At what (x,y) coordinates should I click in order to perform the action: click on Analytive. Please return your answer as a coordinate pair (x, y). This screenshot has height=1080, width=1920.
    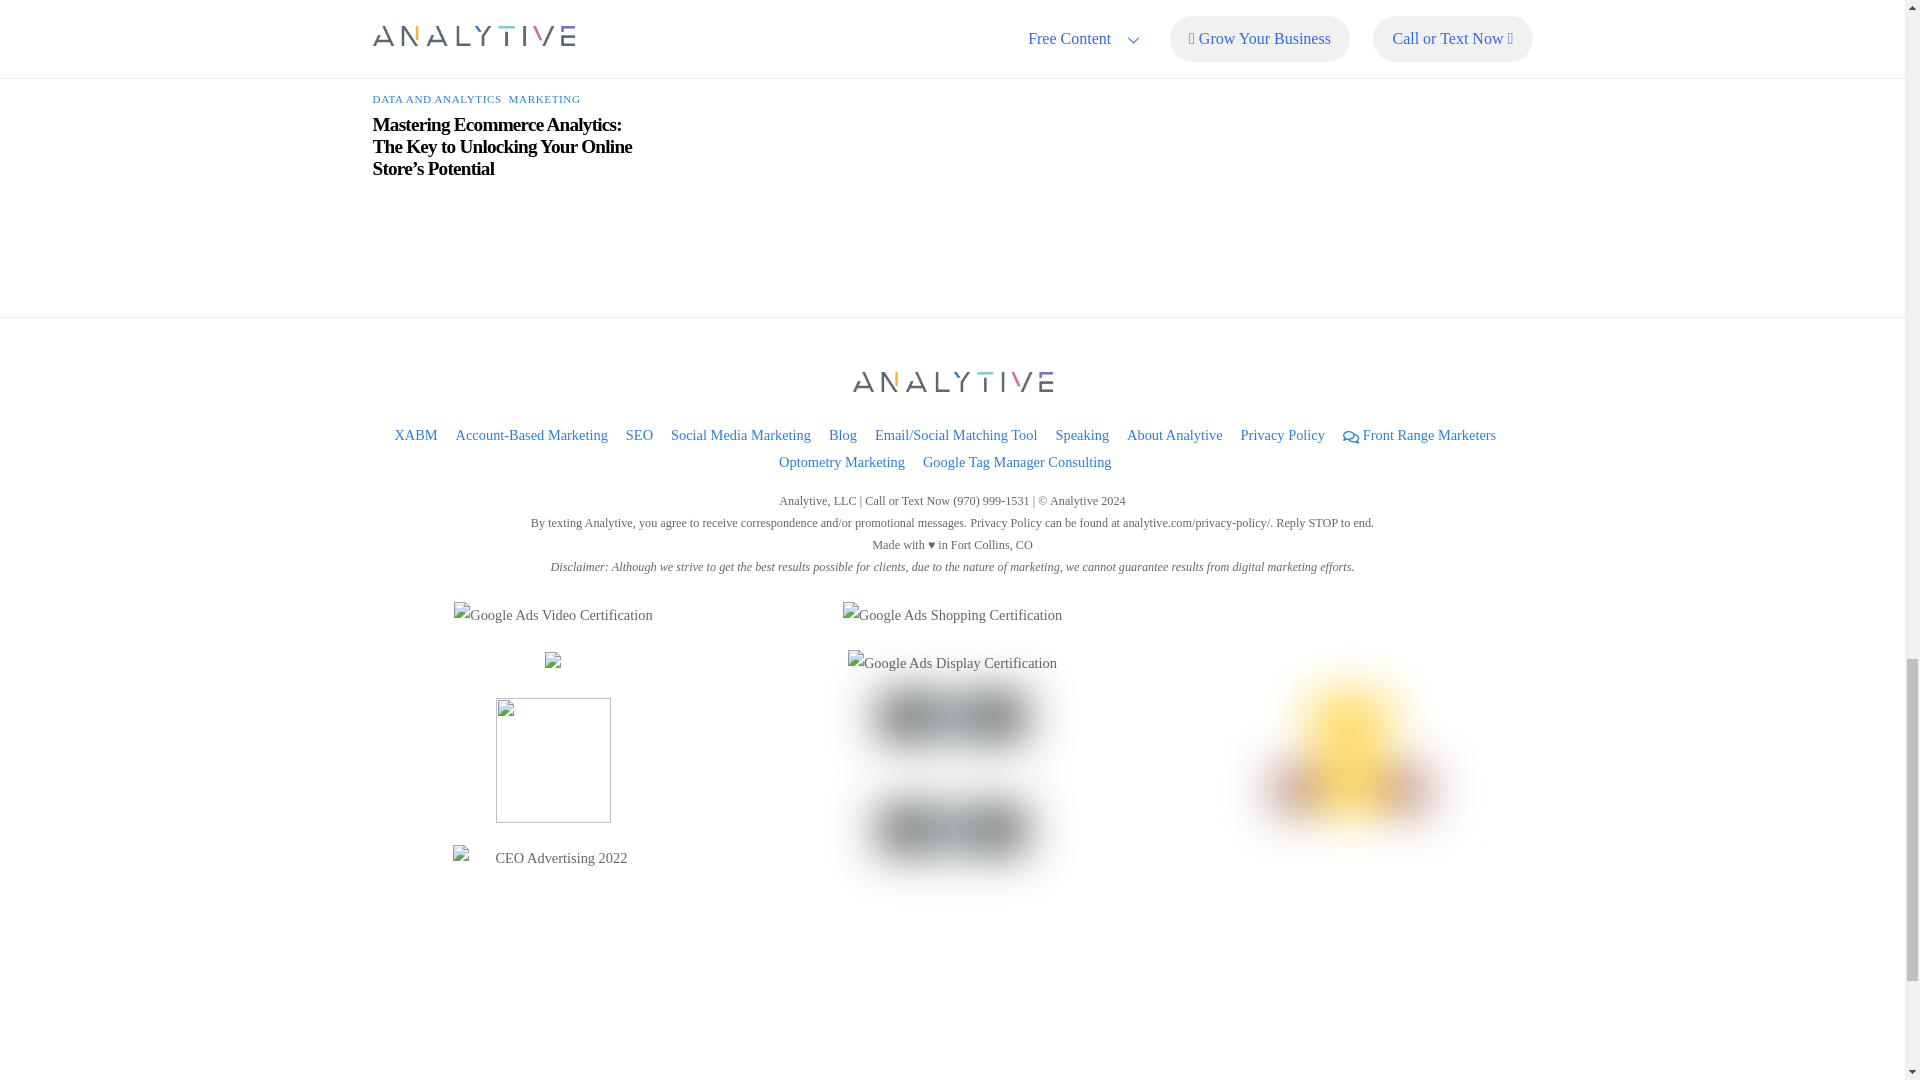
    Looking at the image, I should click on (952, 384).